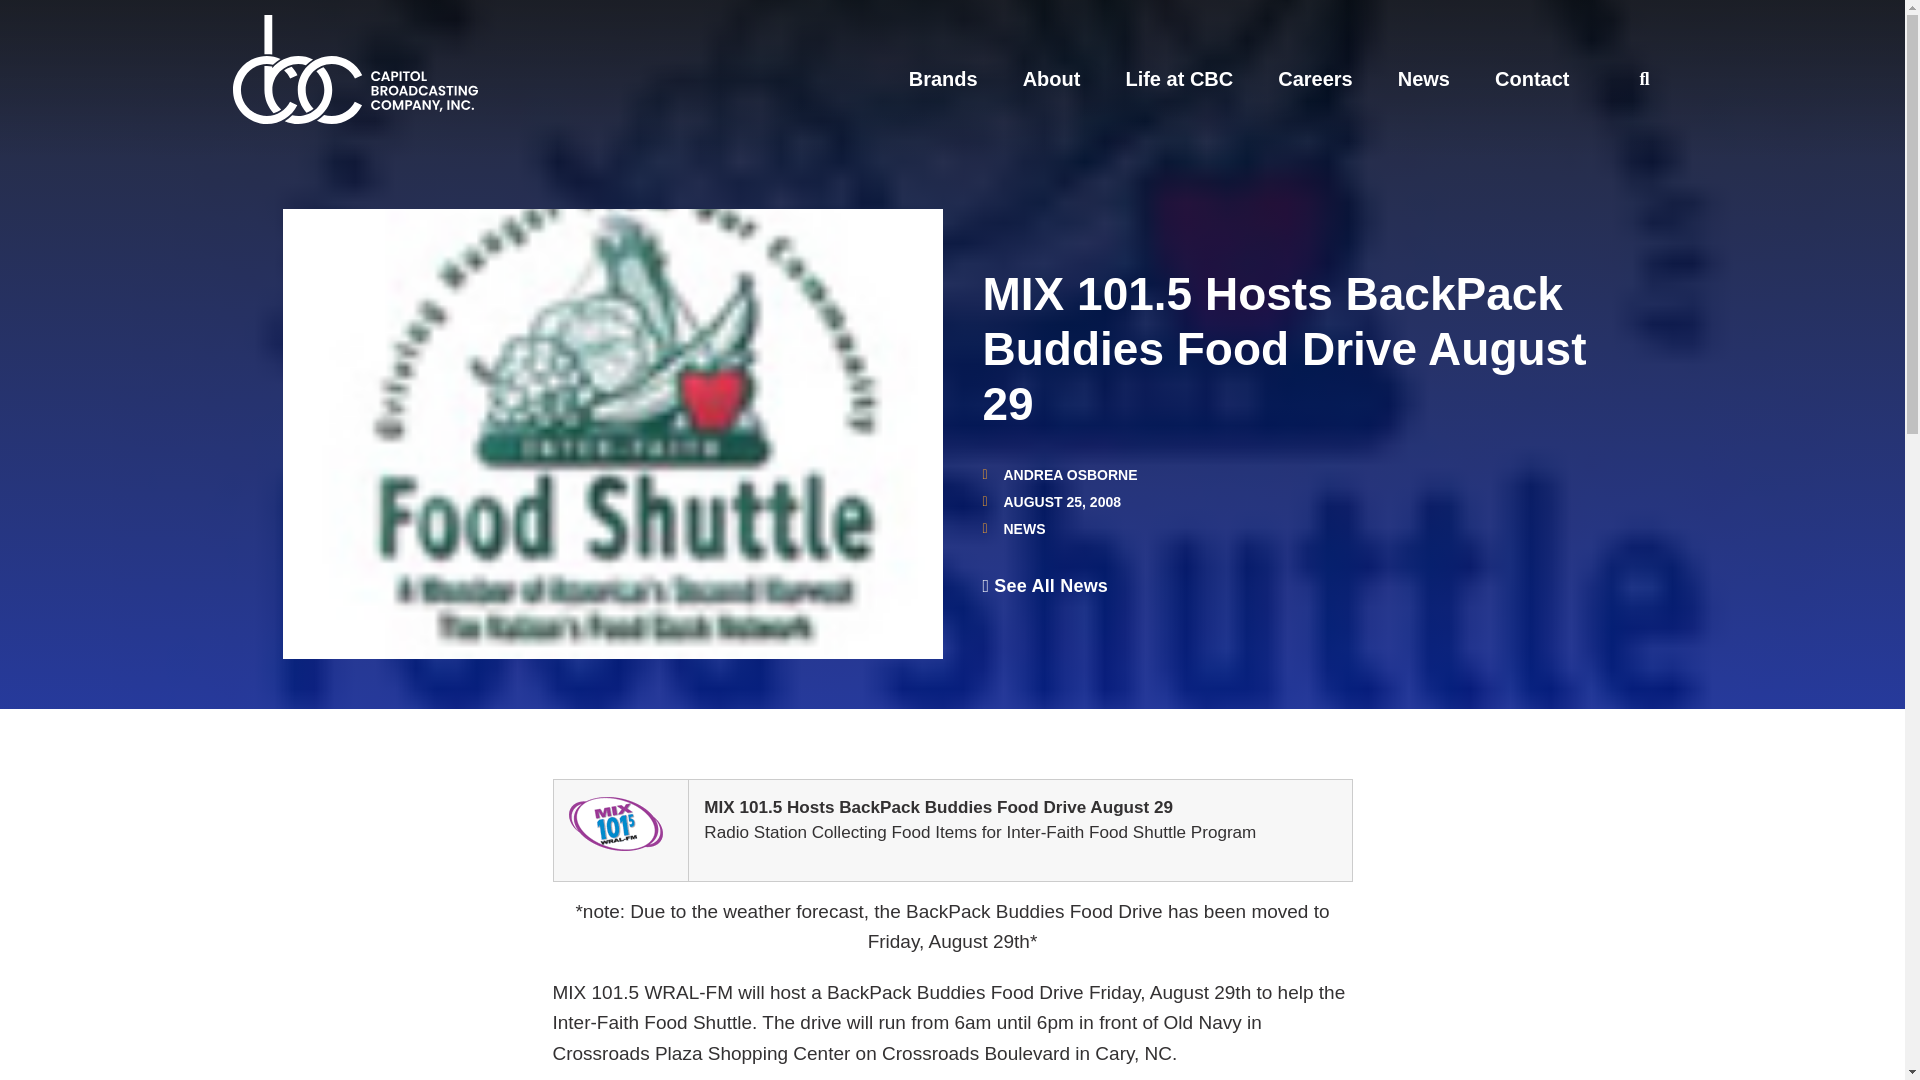  Describe the element at coordinates (1178, 78) in the screenshot. I see `Life at CBC` at that location.